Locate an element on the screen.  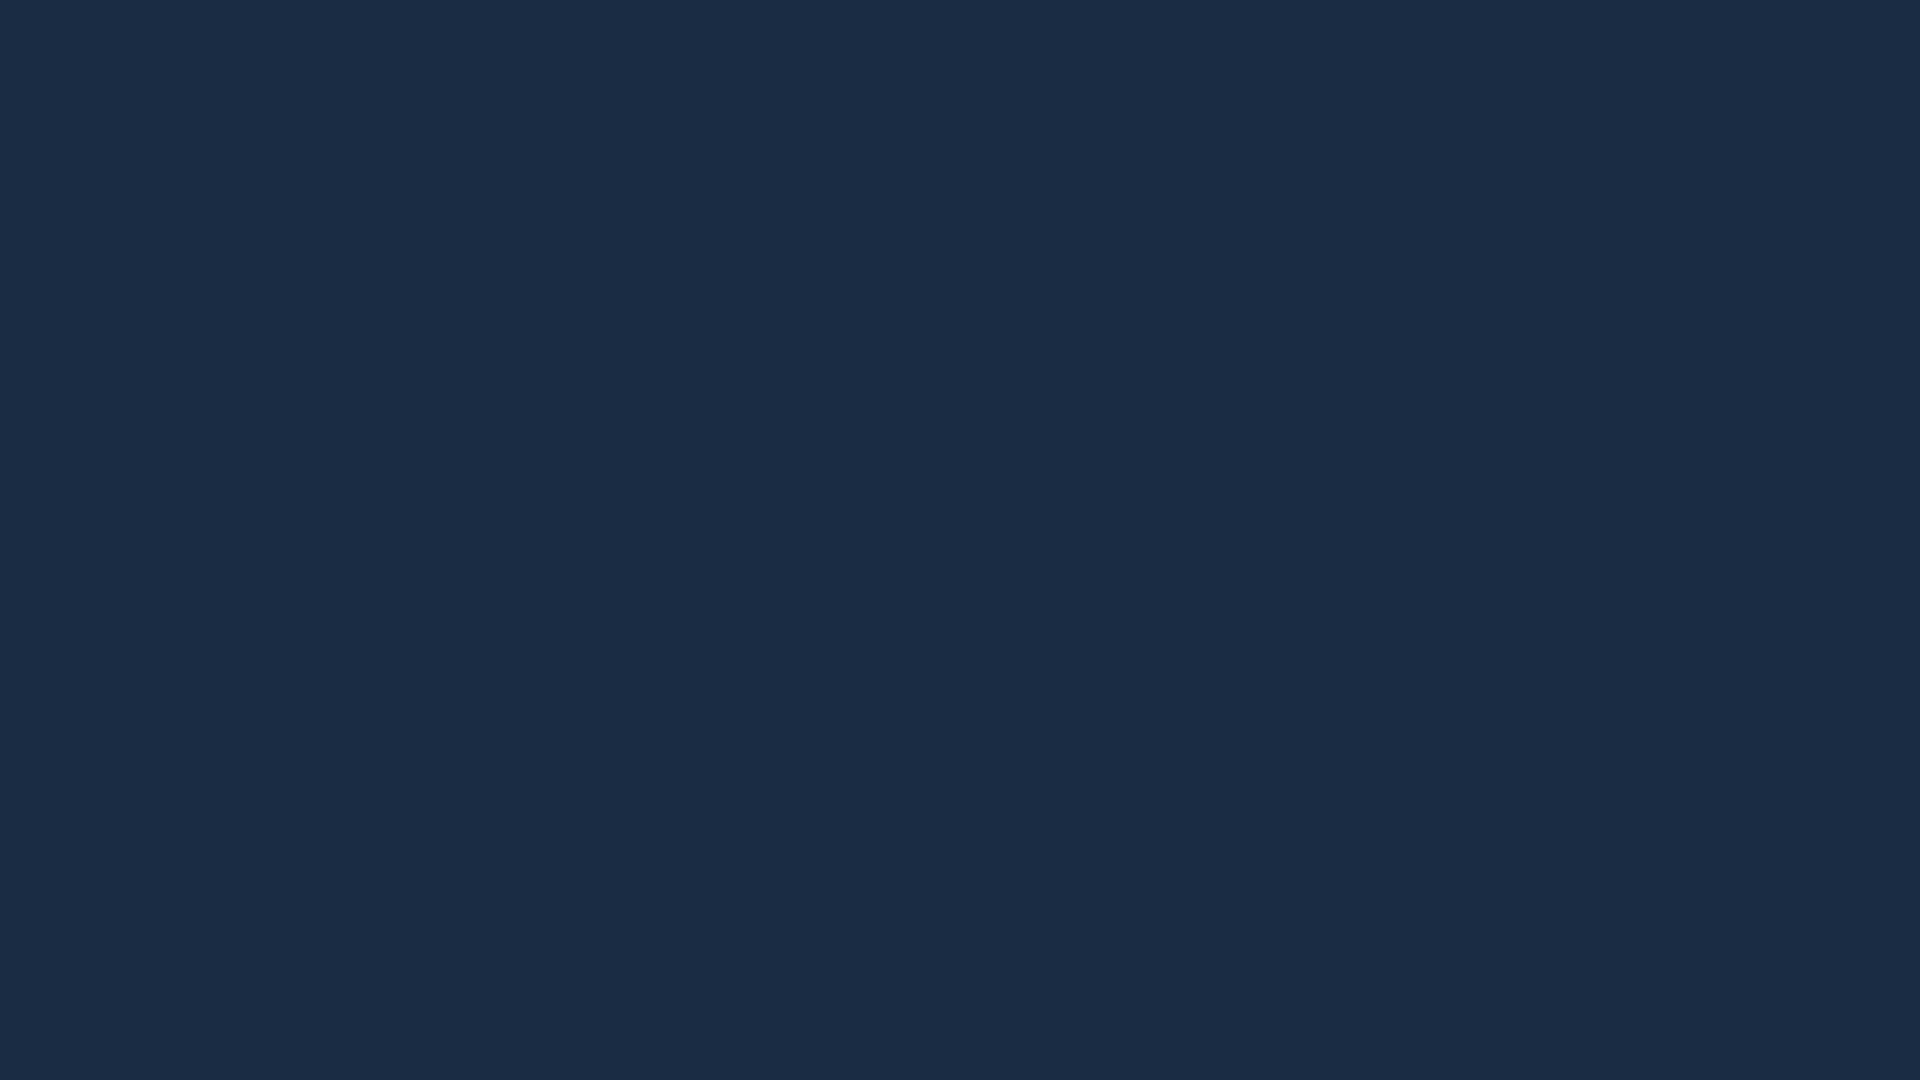
SUBSCRIBE is located at coordinates (1458, 43).